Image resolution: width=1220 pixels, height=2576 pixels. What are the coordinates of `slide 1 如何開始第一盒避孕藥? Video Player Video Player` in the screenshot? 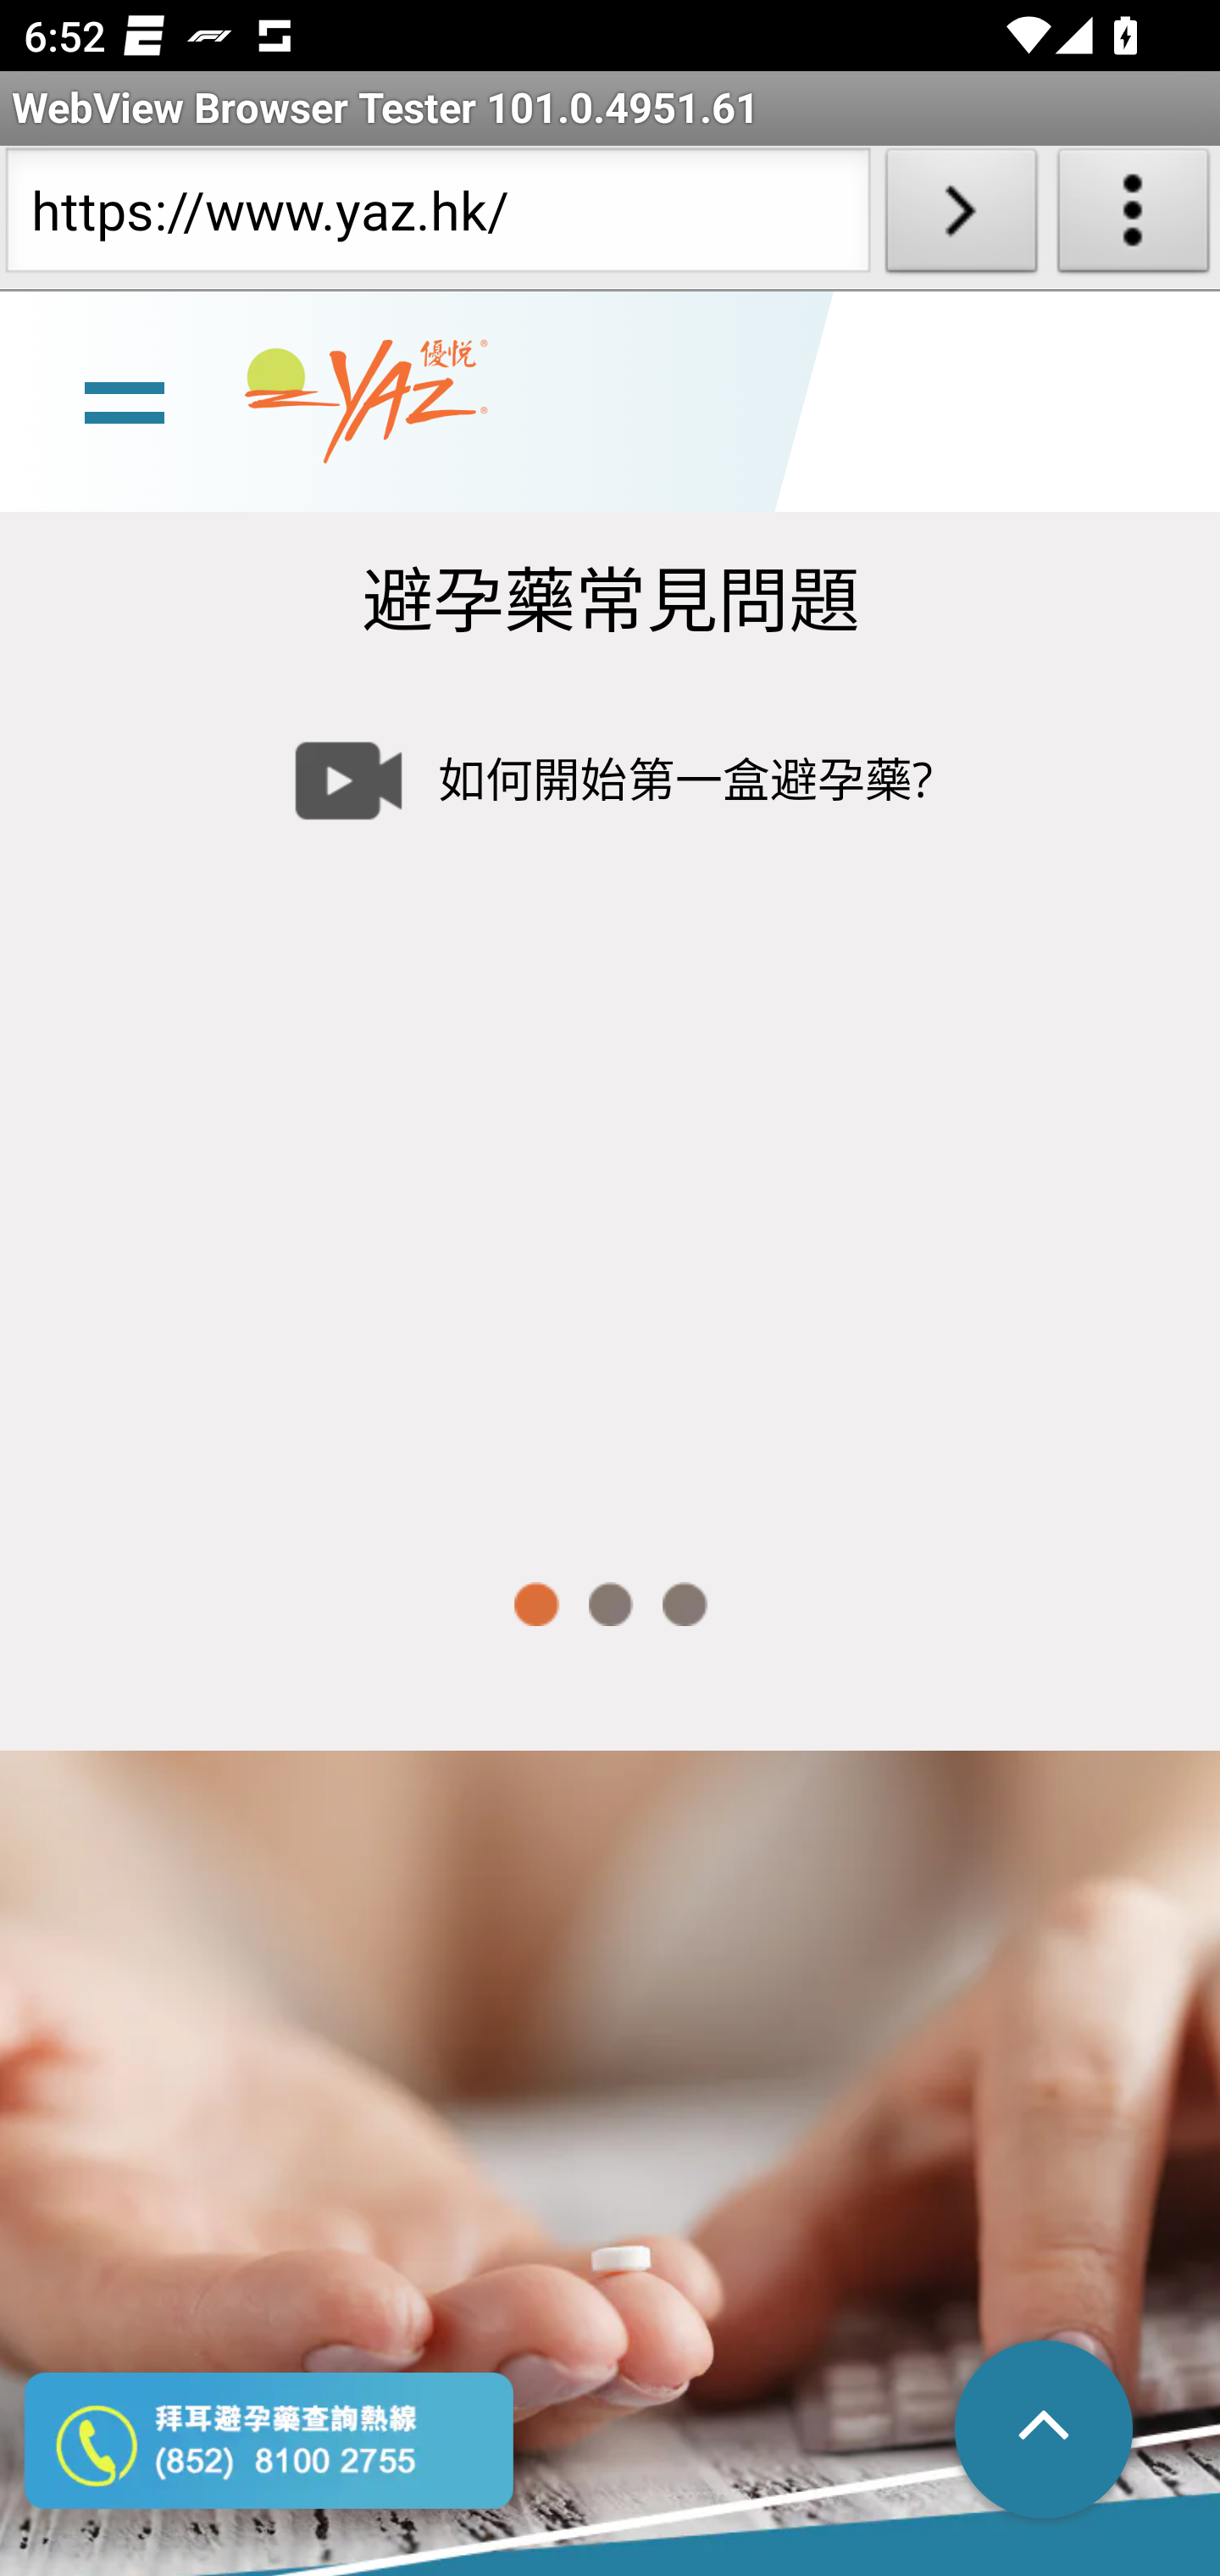 It's located at (610, 1096).